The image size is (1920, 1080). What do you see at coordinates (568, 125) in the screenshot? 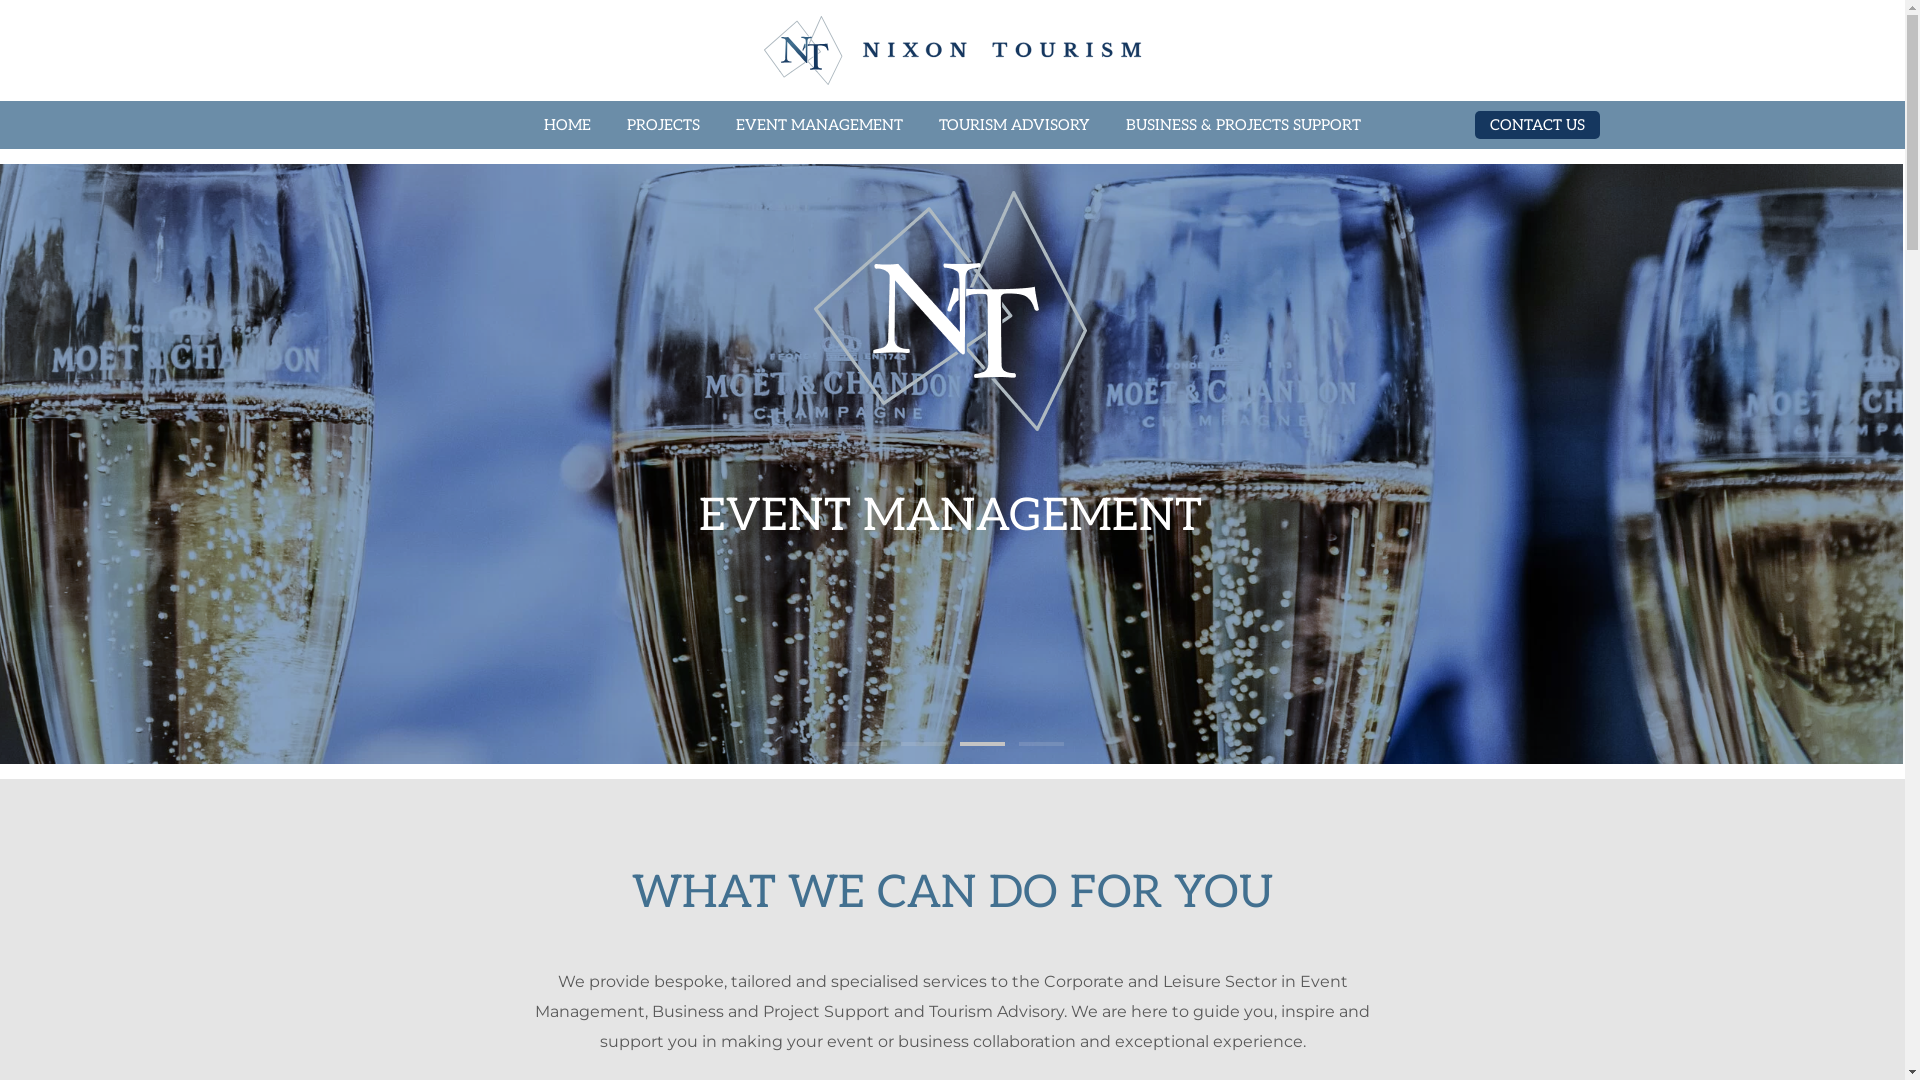
I see `HOME` at bounding box center [568, 125].